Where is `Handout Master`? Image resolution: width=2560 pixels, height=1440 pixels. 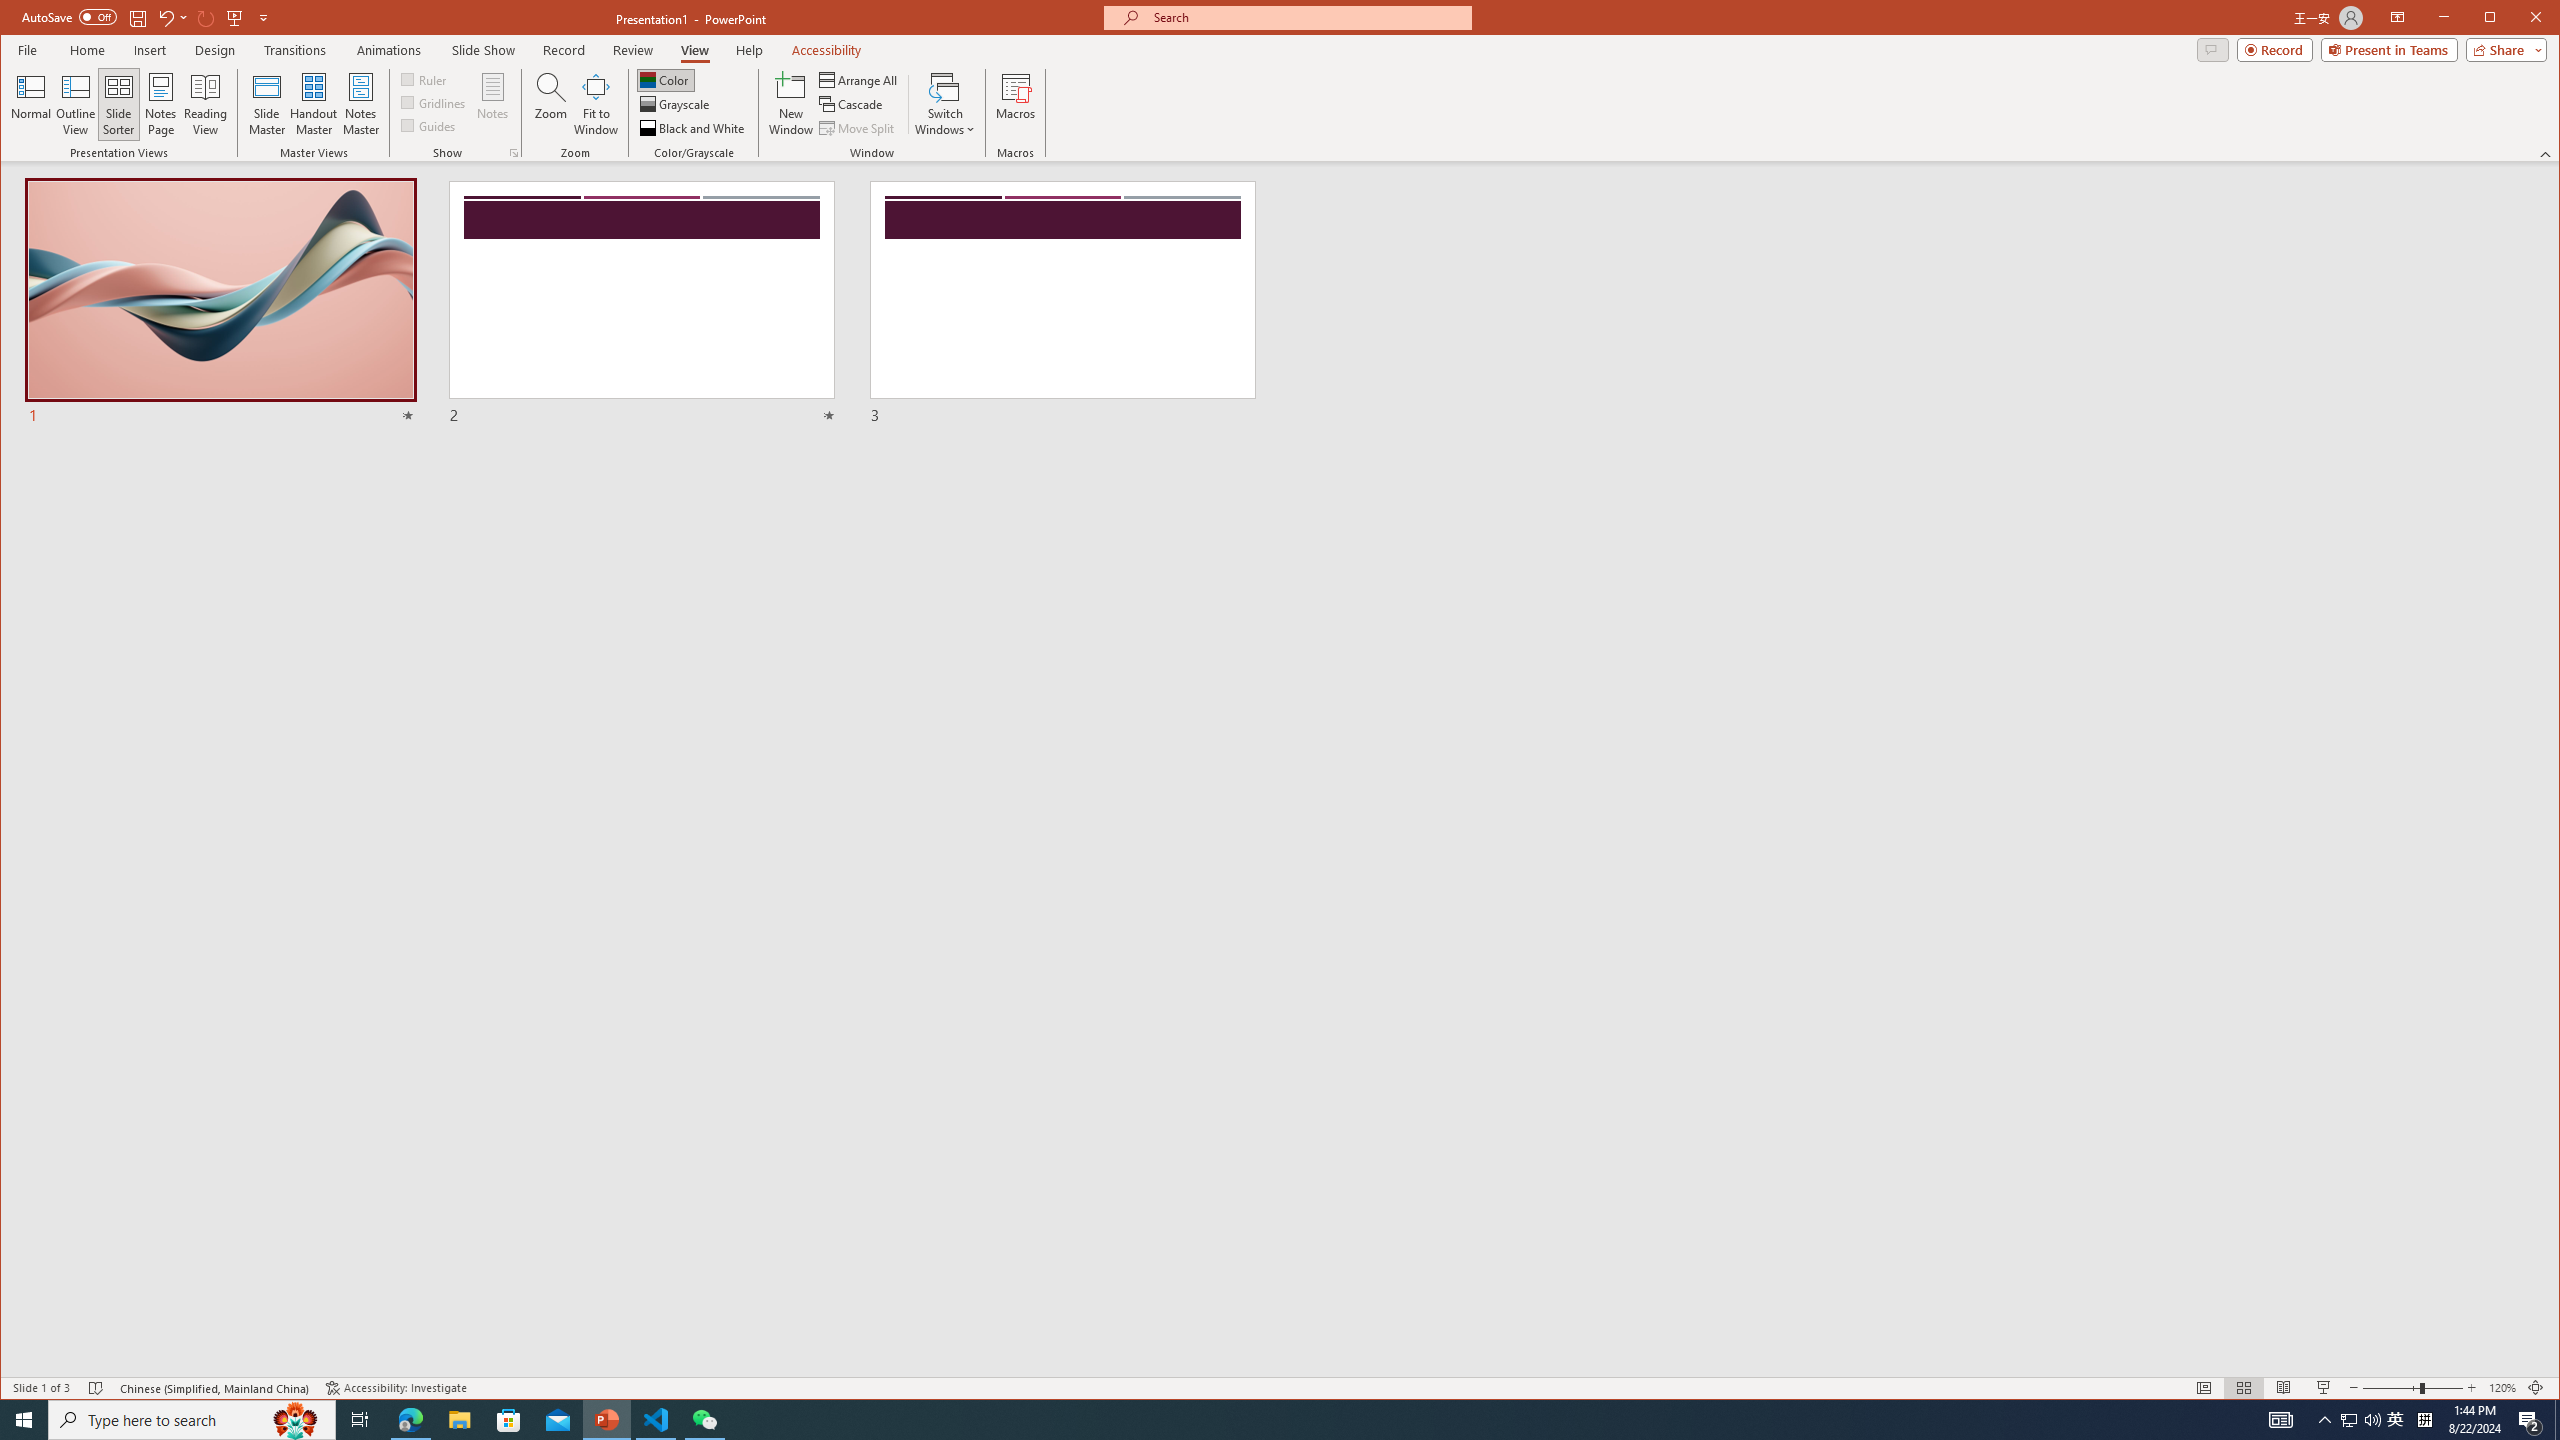 Handout Master is located at coordinates (313, 104).